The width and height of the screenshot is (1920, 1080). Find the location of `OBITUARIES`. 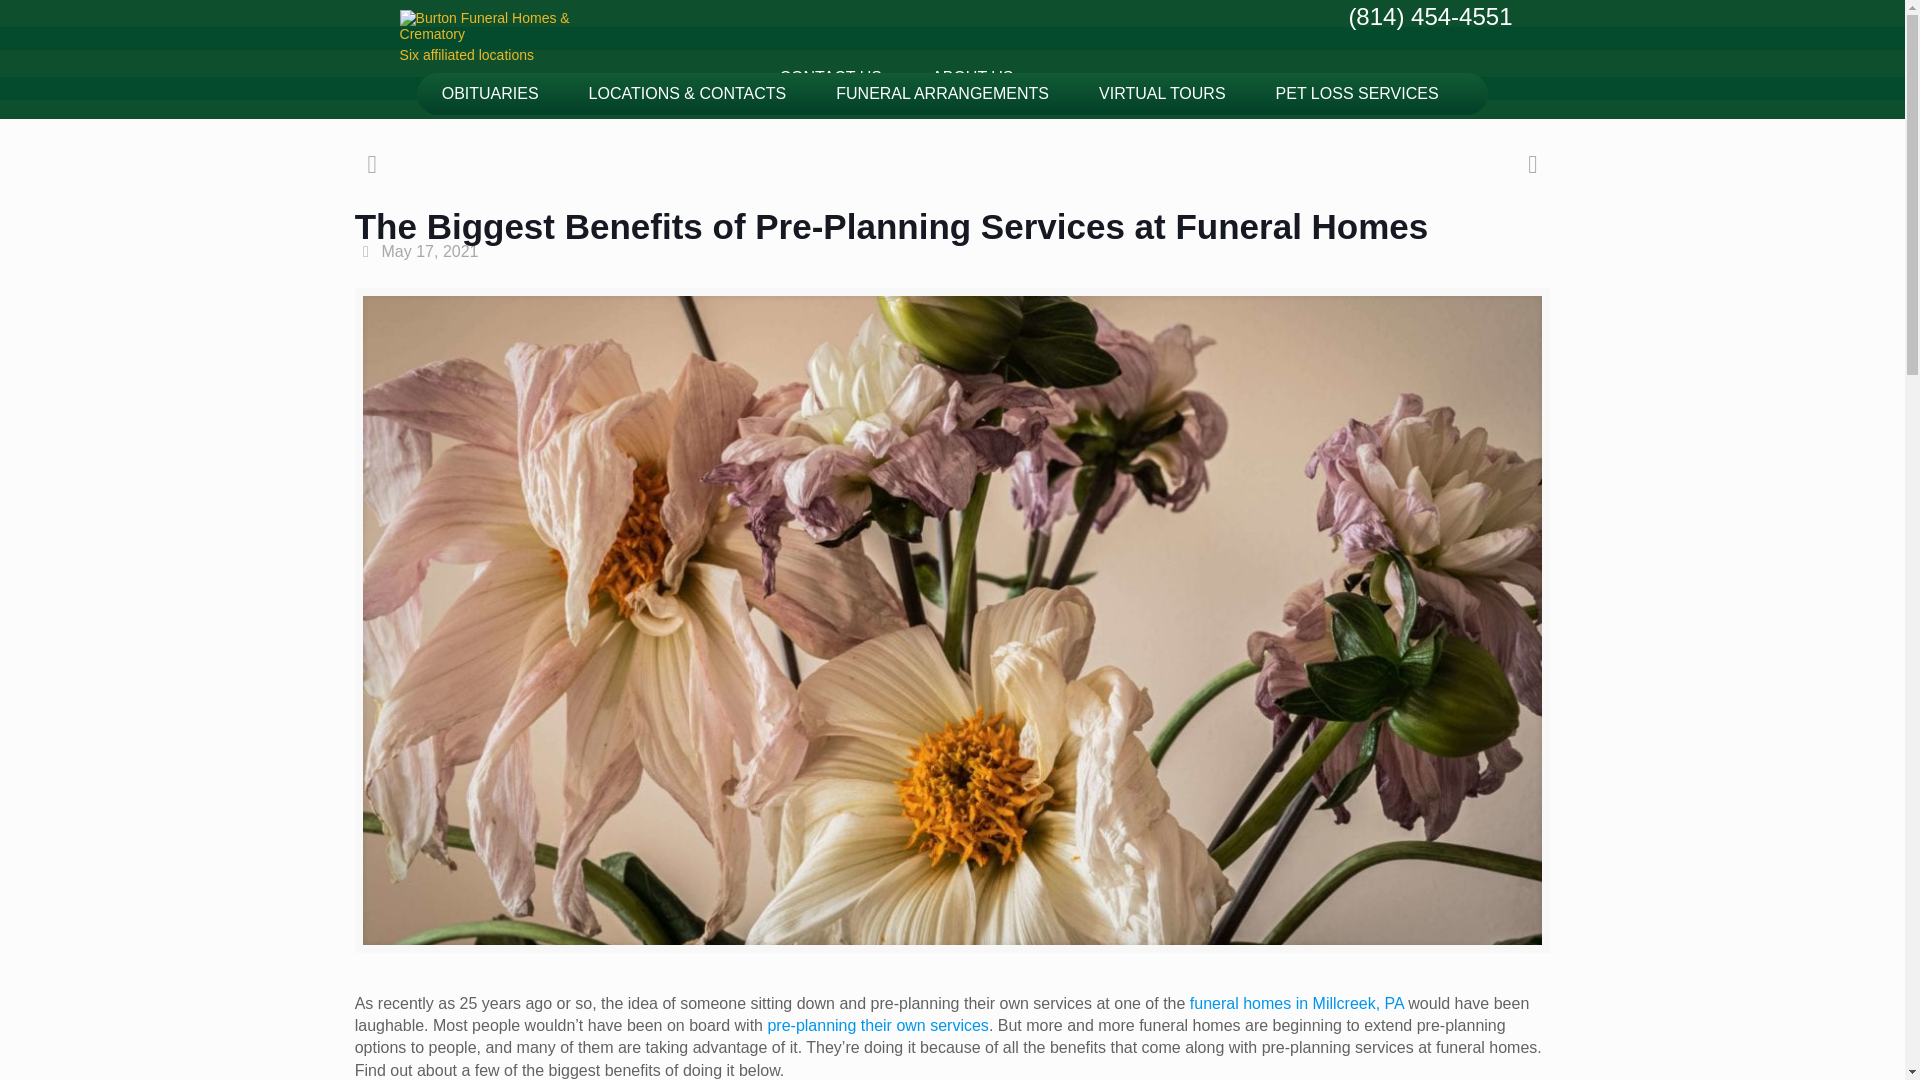

OBITUARIES is located at coordinates (490, 94).